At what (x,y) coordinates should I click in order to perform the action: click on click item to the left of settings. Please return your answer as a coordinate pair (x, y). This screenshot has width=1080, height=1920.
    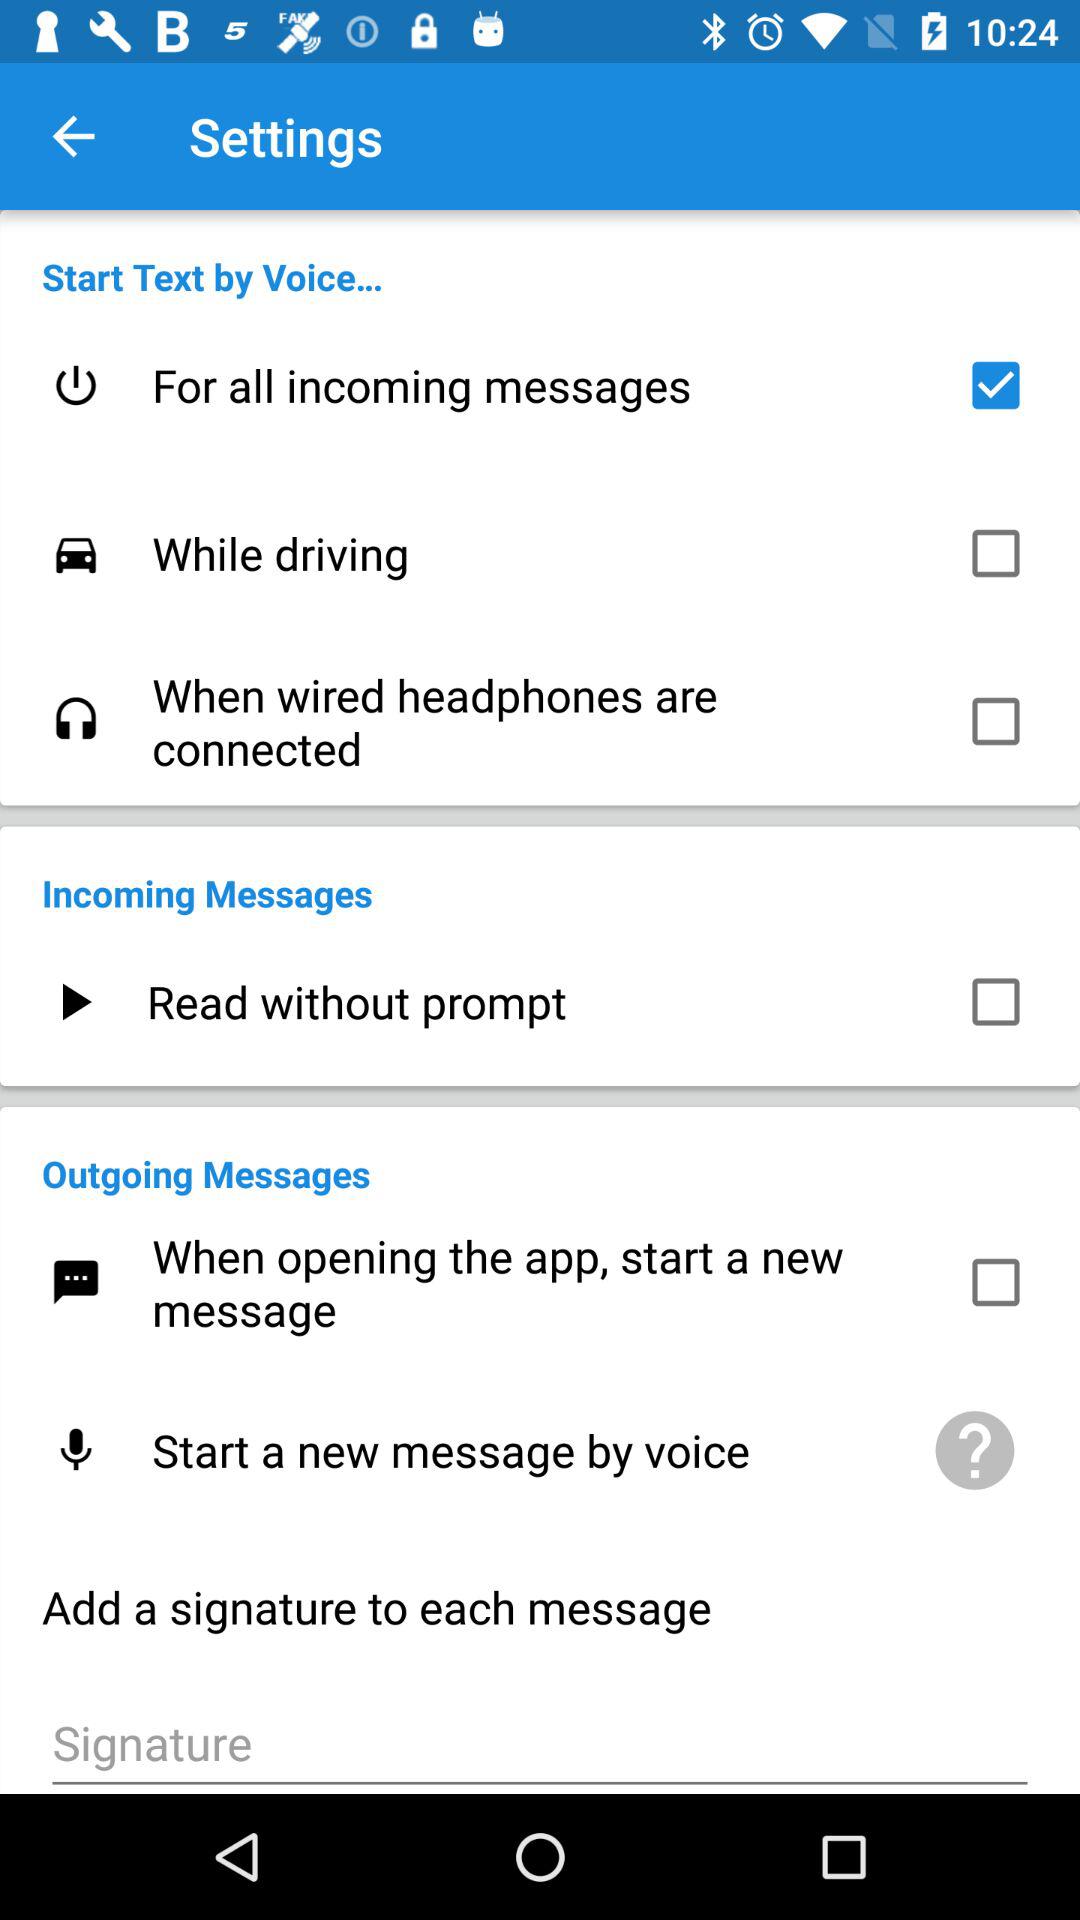
    Looking at the image, I should click on (73, 136).